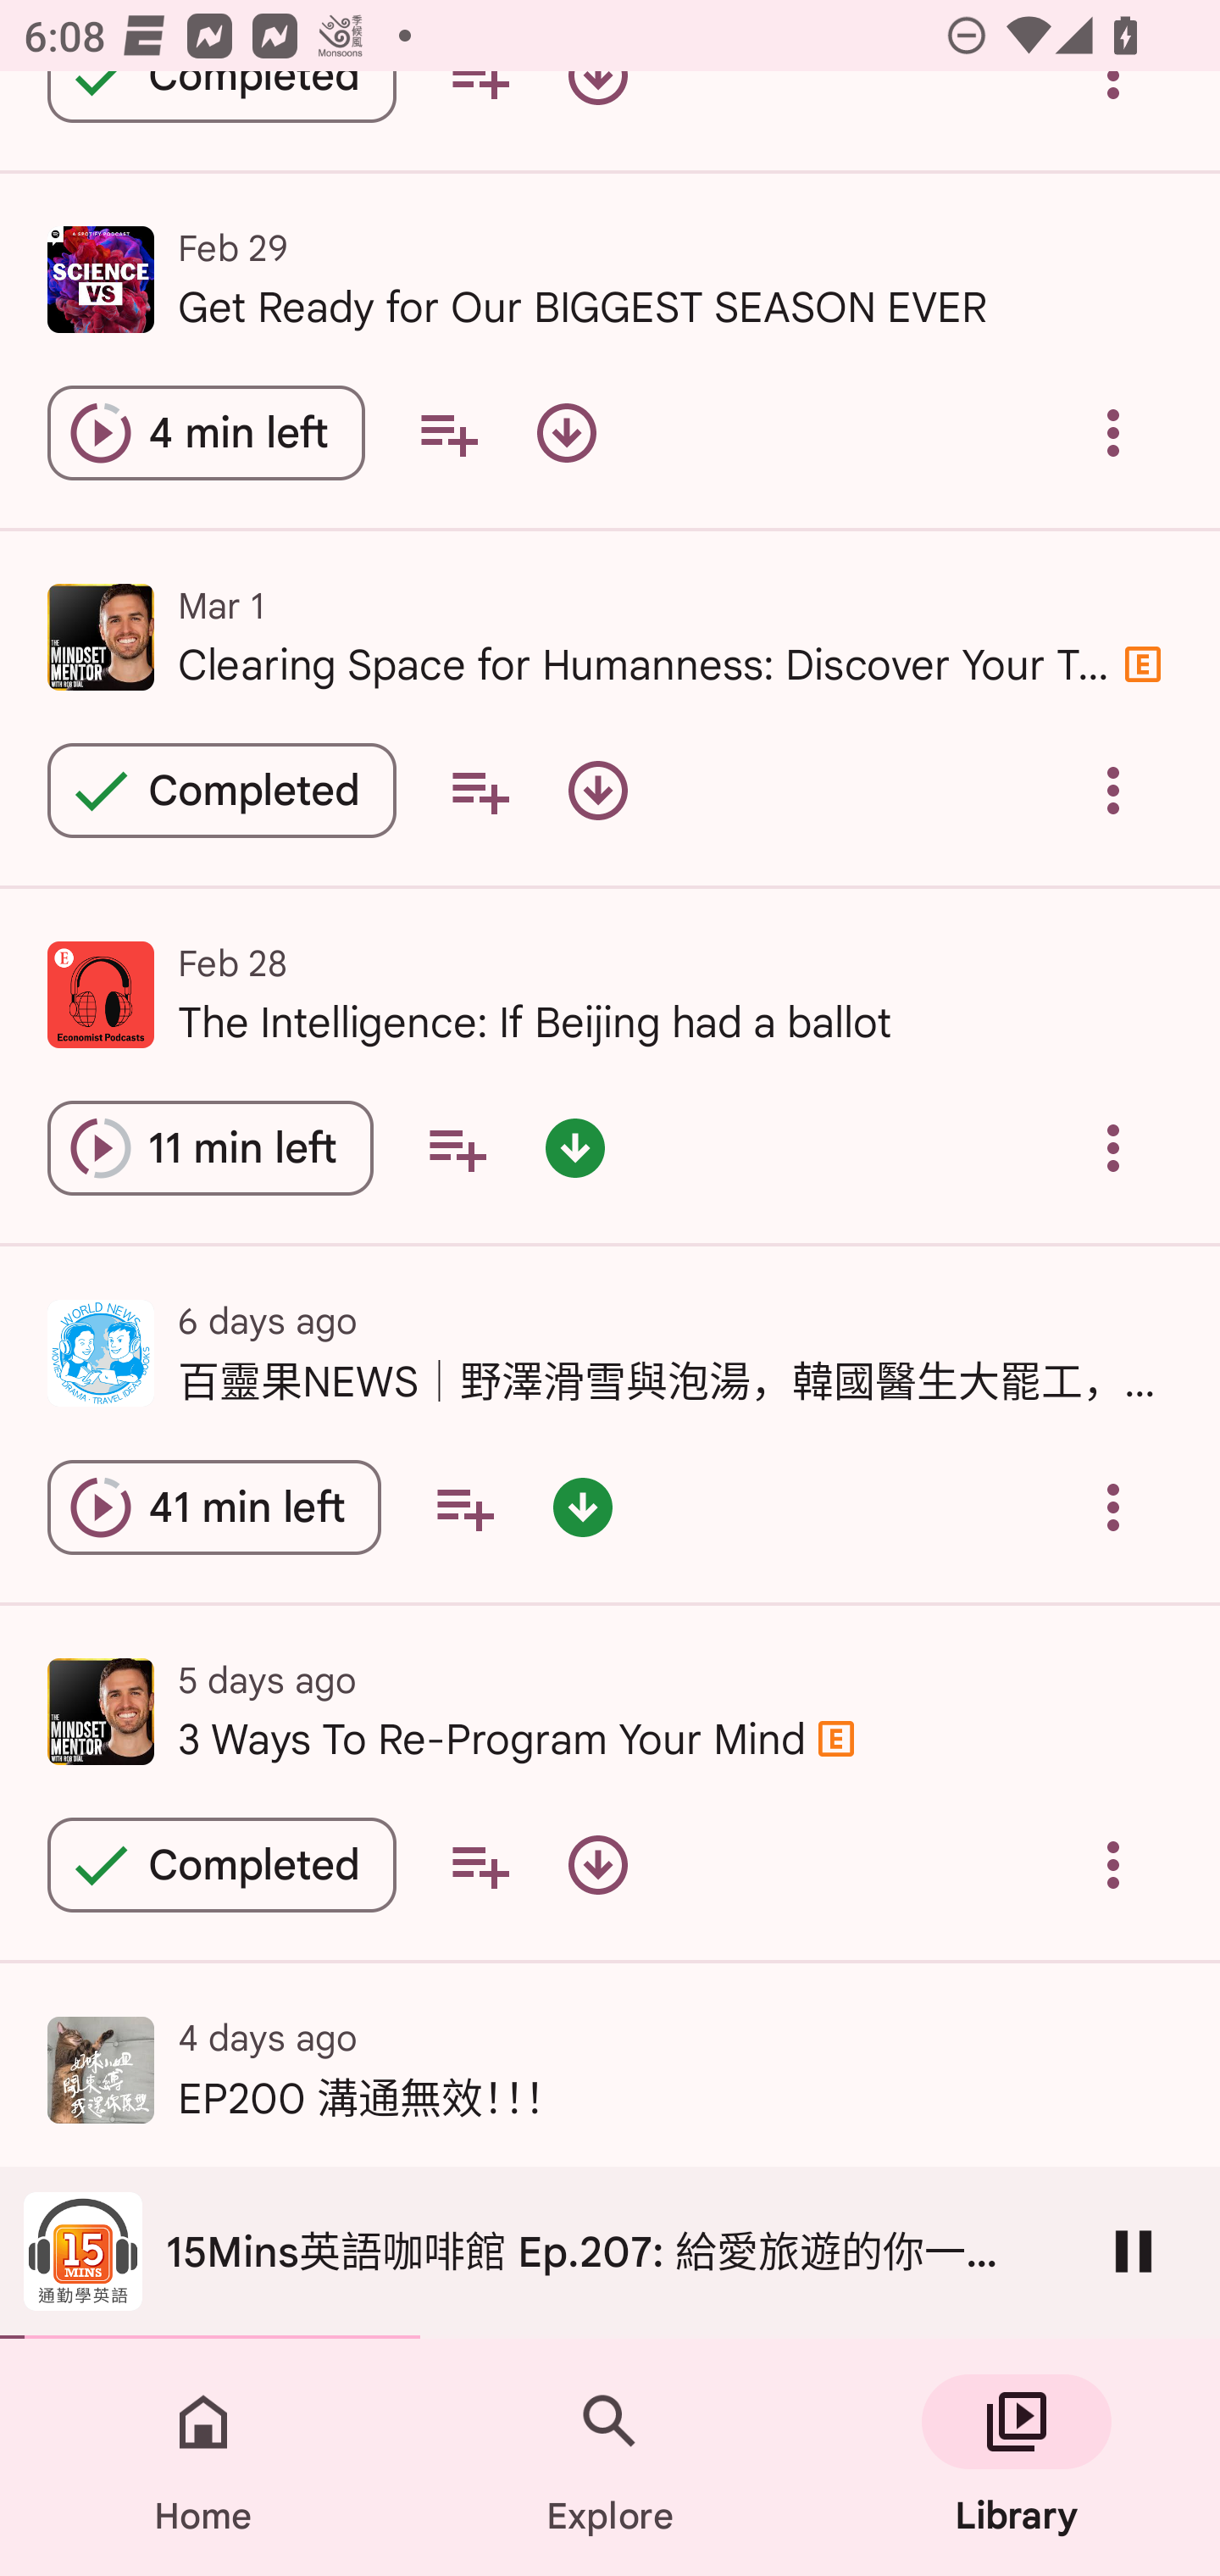  I want to click on Home, so click(203, 2457).